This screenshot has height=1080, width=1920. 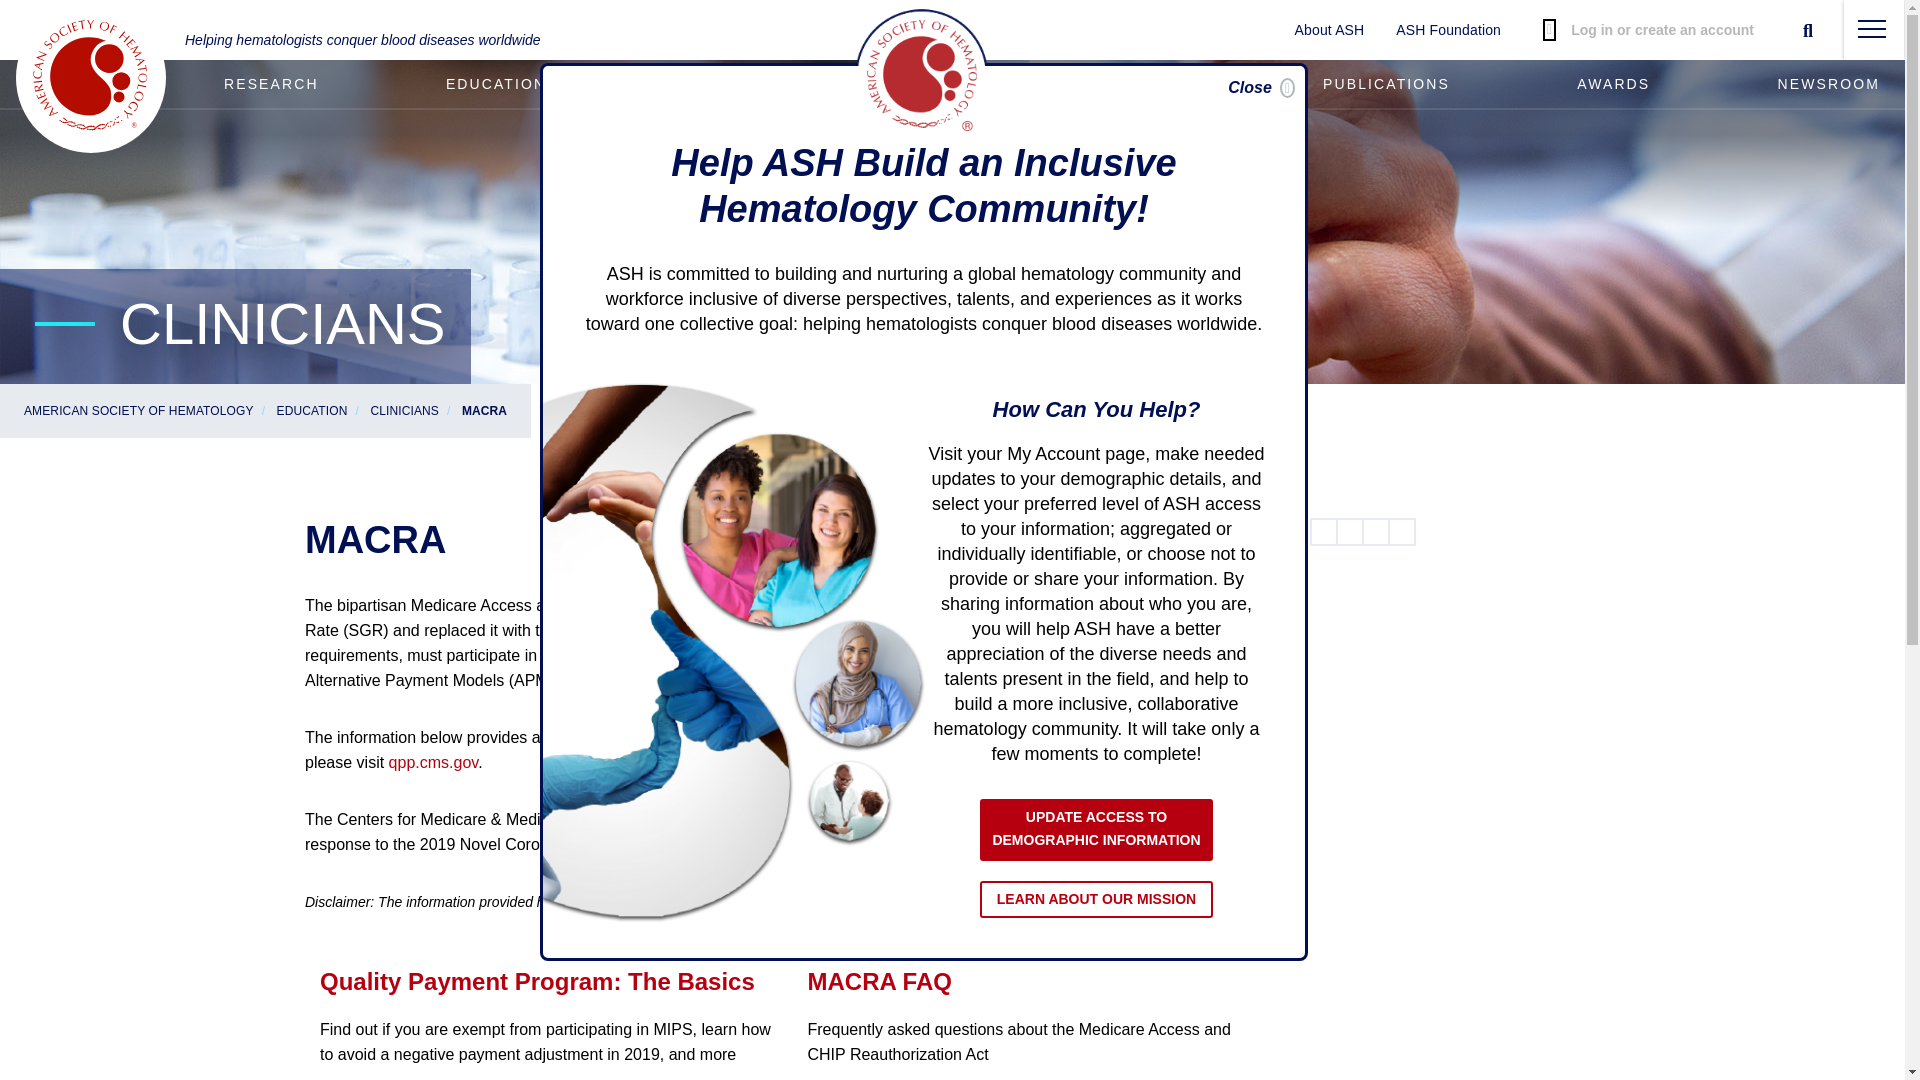 What do you see at coordinates (1150, 84) in the screenshot?
I see `MEETINGS` at bounding box center [1150, 84].